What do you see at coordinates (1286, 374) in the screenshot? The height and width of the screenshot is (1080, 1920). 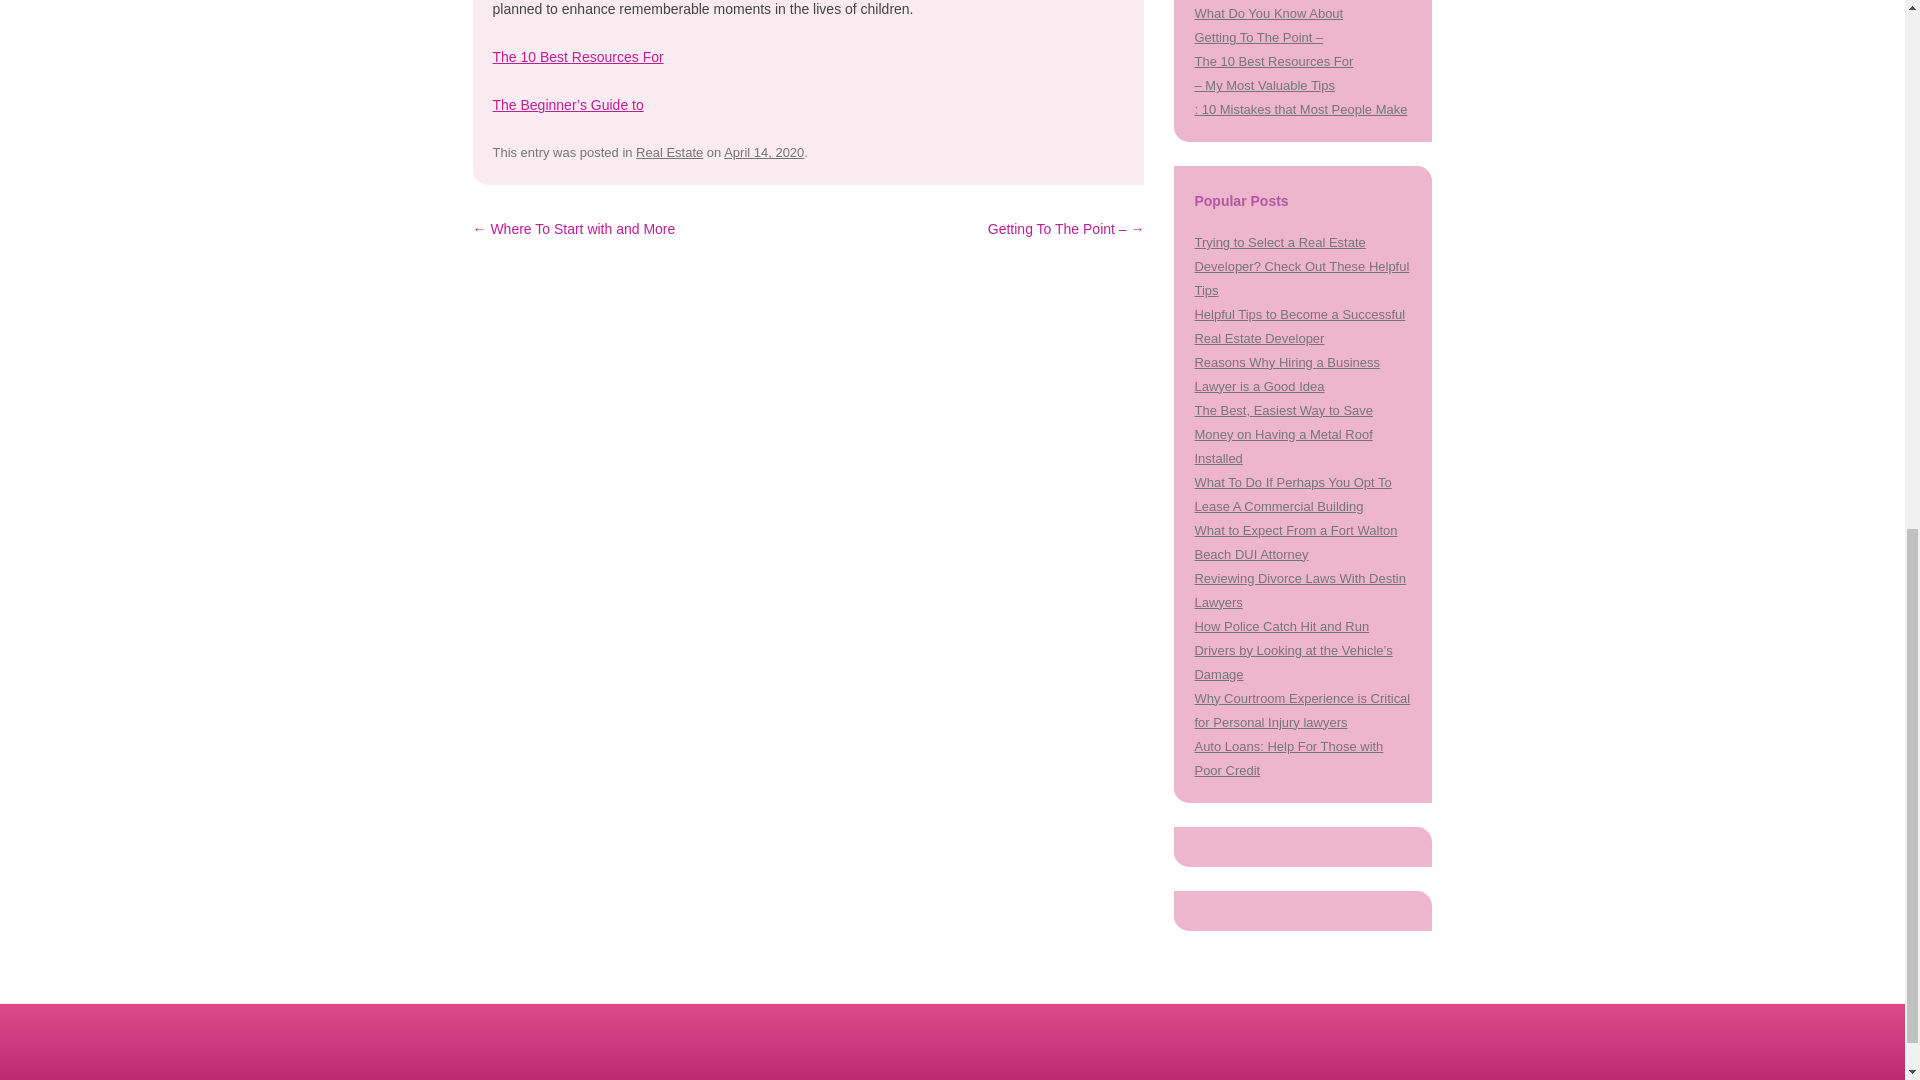 I see `Reasons Why Hiring a Business Lawyer is a Good Idea` at bounding box center [1286, 374].